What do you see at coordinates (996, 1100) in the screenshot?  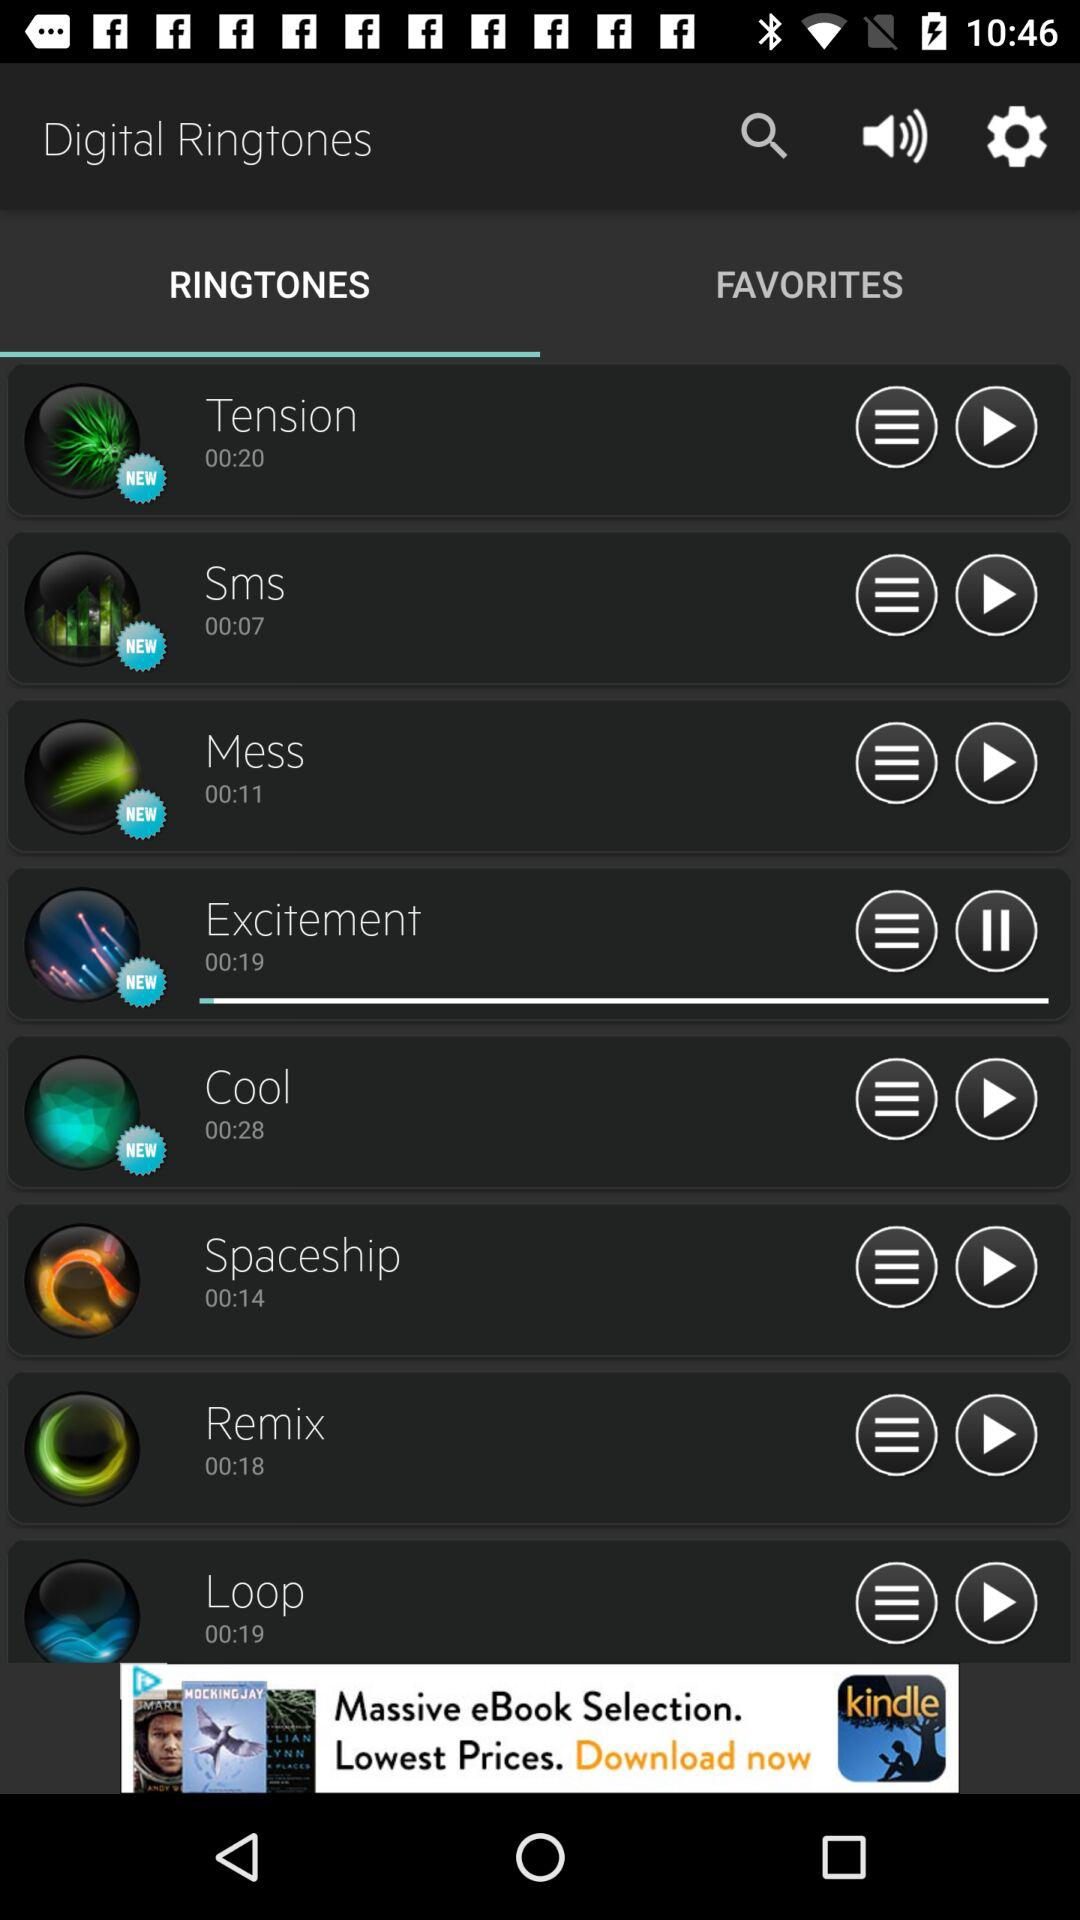 I see `play ringtone` at bounding box center [996, 1100].